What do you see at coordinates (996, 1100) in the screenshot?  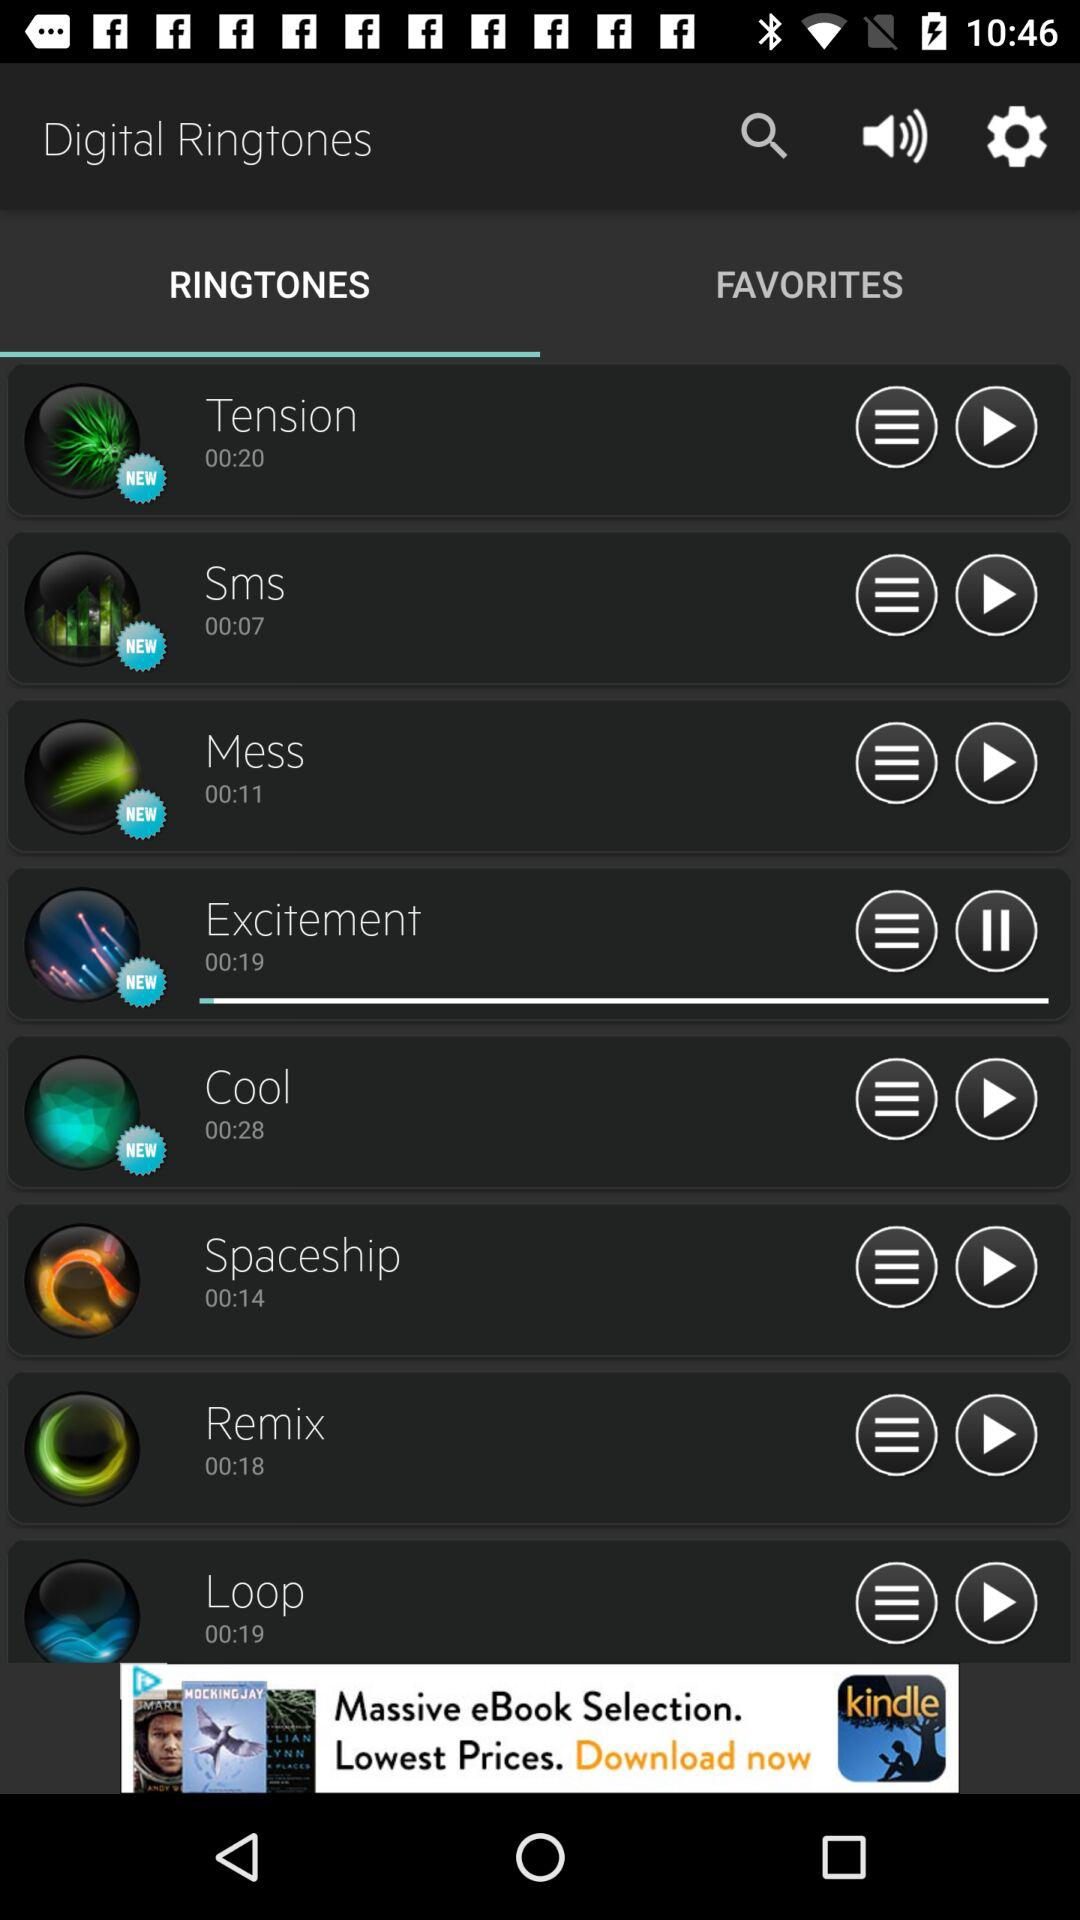 I see `play ringtone` at bounding box center [996, 1100].